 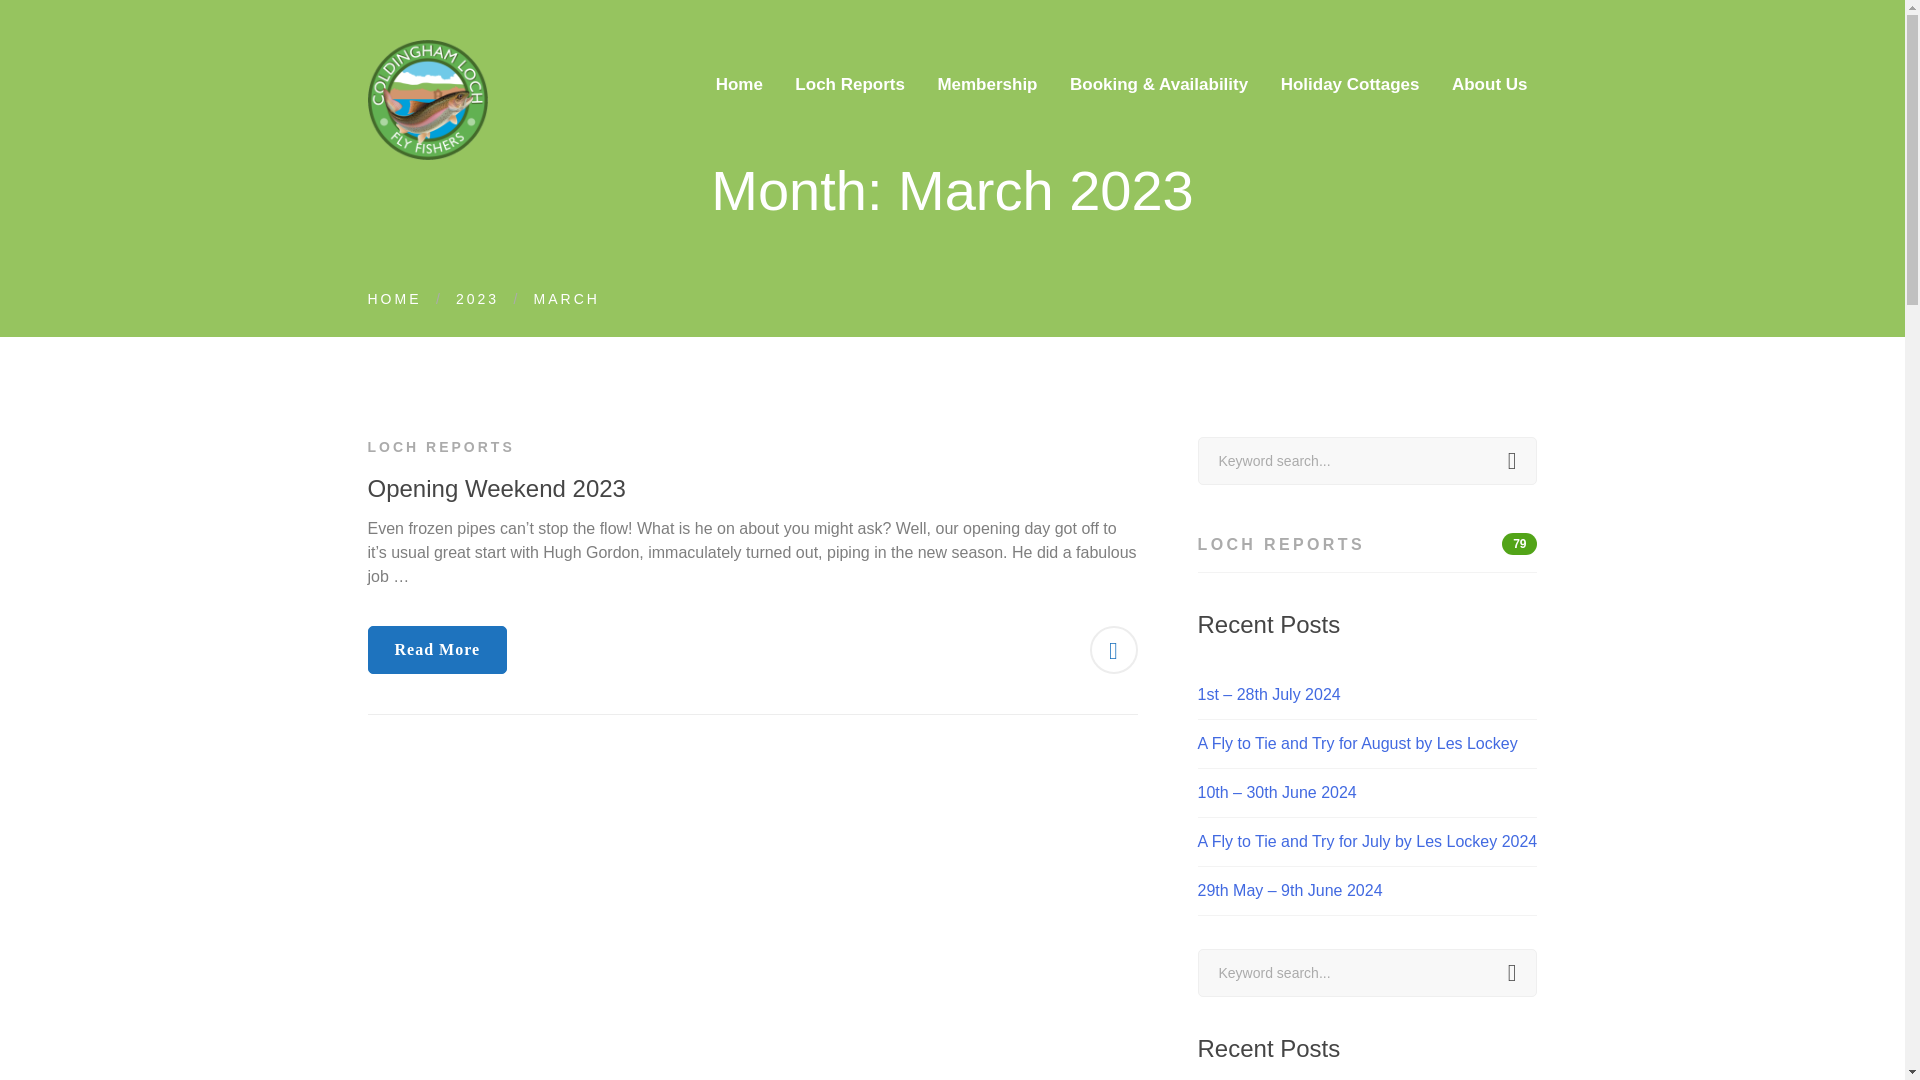 What do you see at coordinates (986, 80) in the screenshot?
I see `Membership` at bounding box center [986, 80].